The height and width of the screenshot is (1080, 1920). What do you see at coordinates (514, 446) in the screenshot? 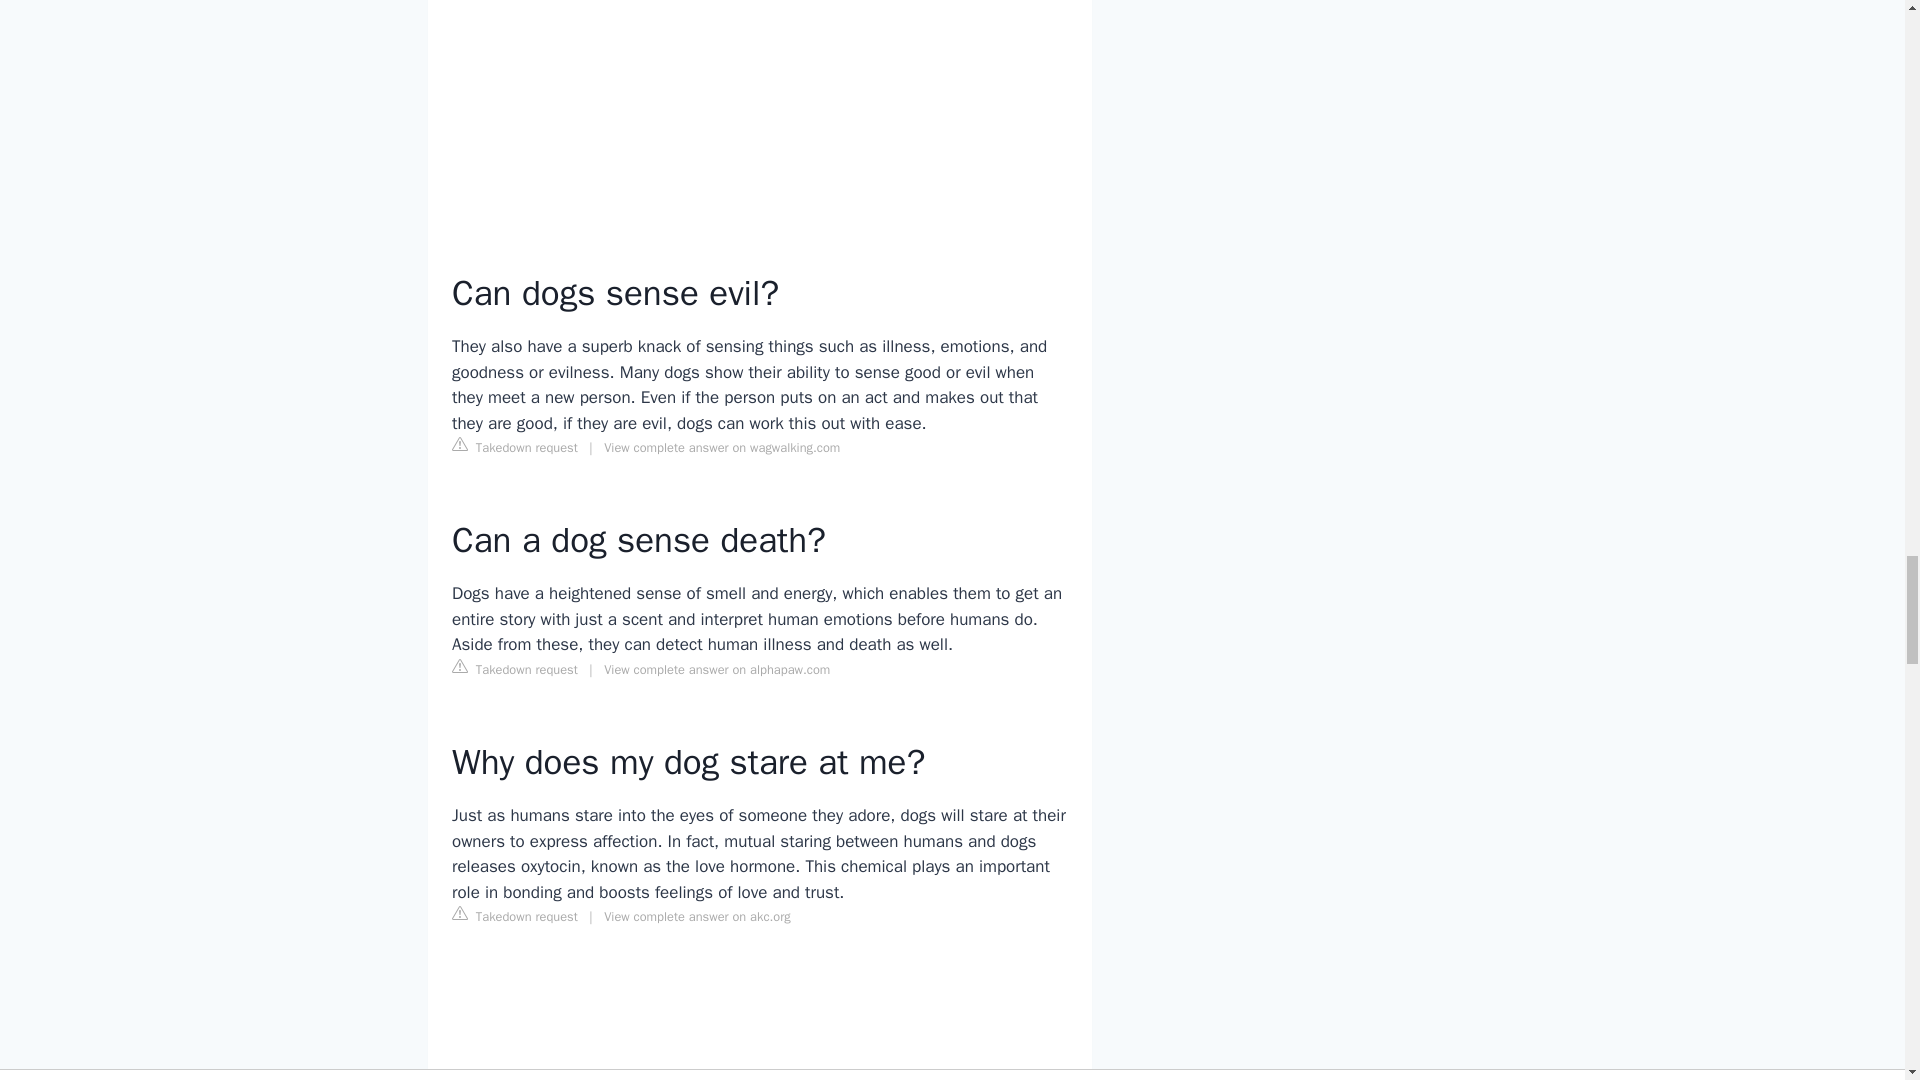
I see `Takedown request` at bounding box center [514, 446].